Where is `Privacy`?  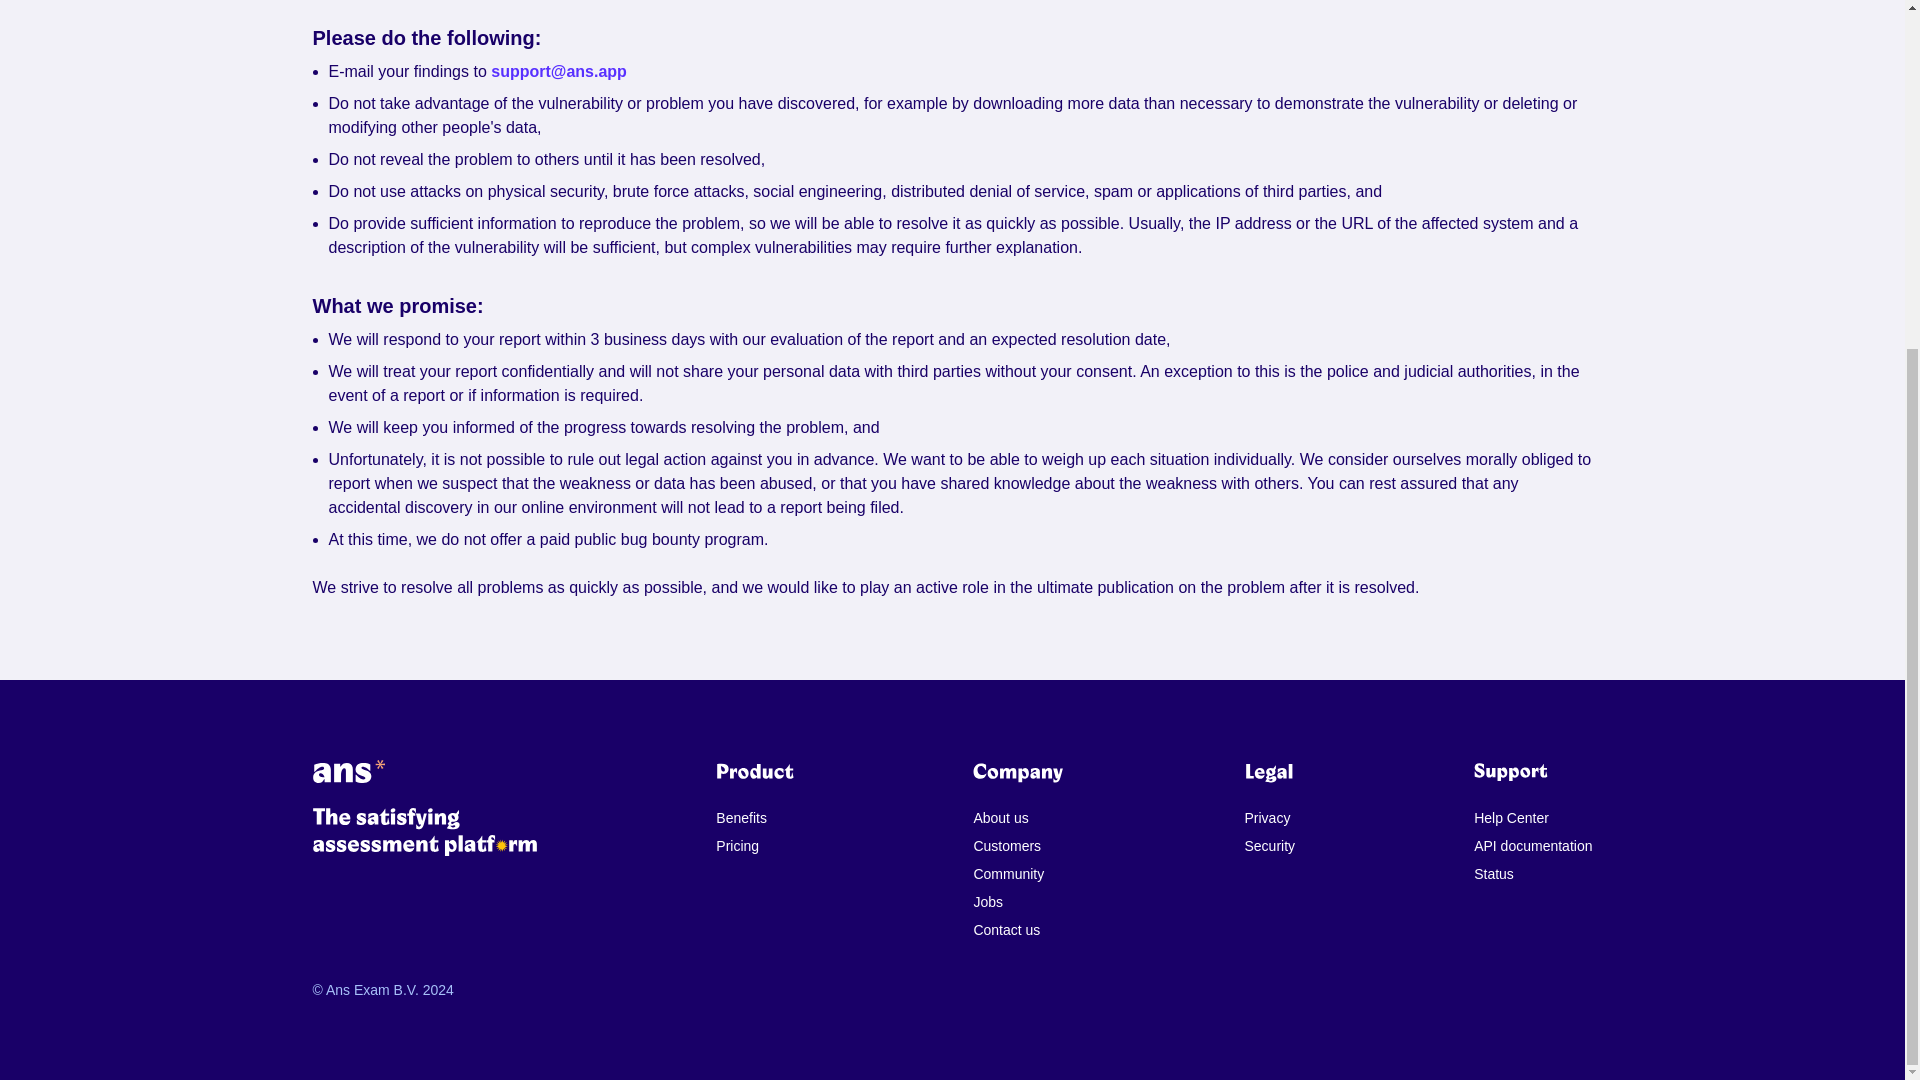
Privacy is located at coordinates (1269, 818).